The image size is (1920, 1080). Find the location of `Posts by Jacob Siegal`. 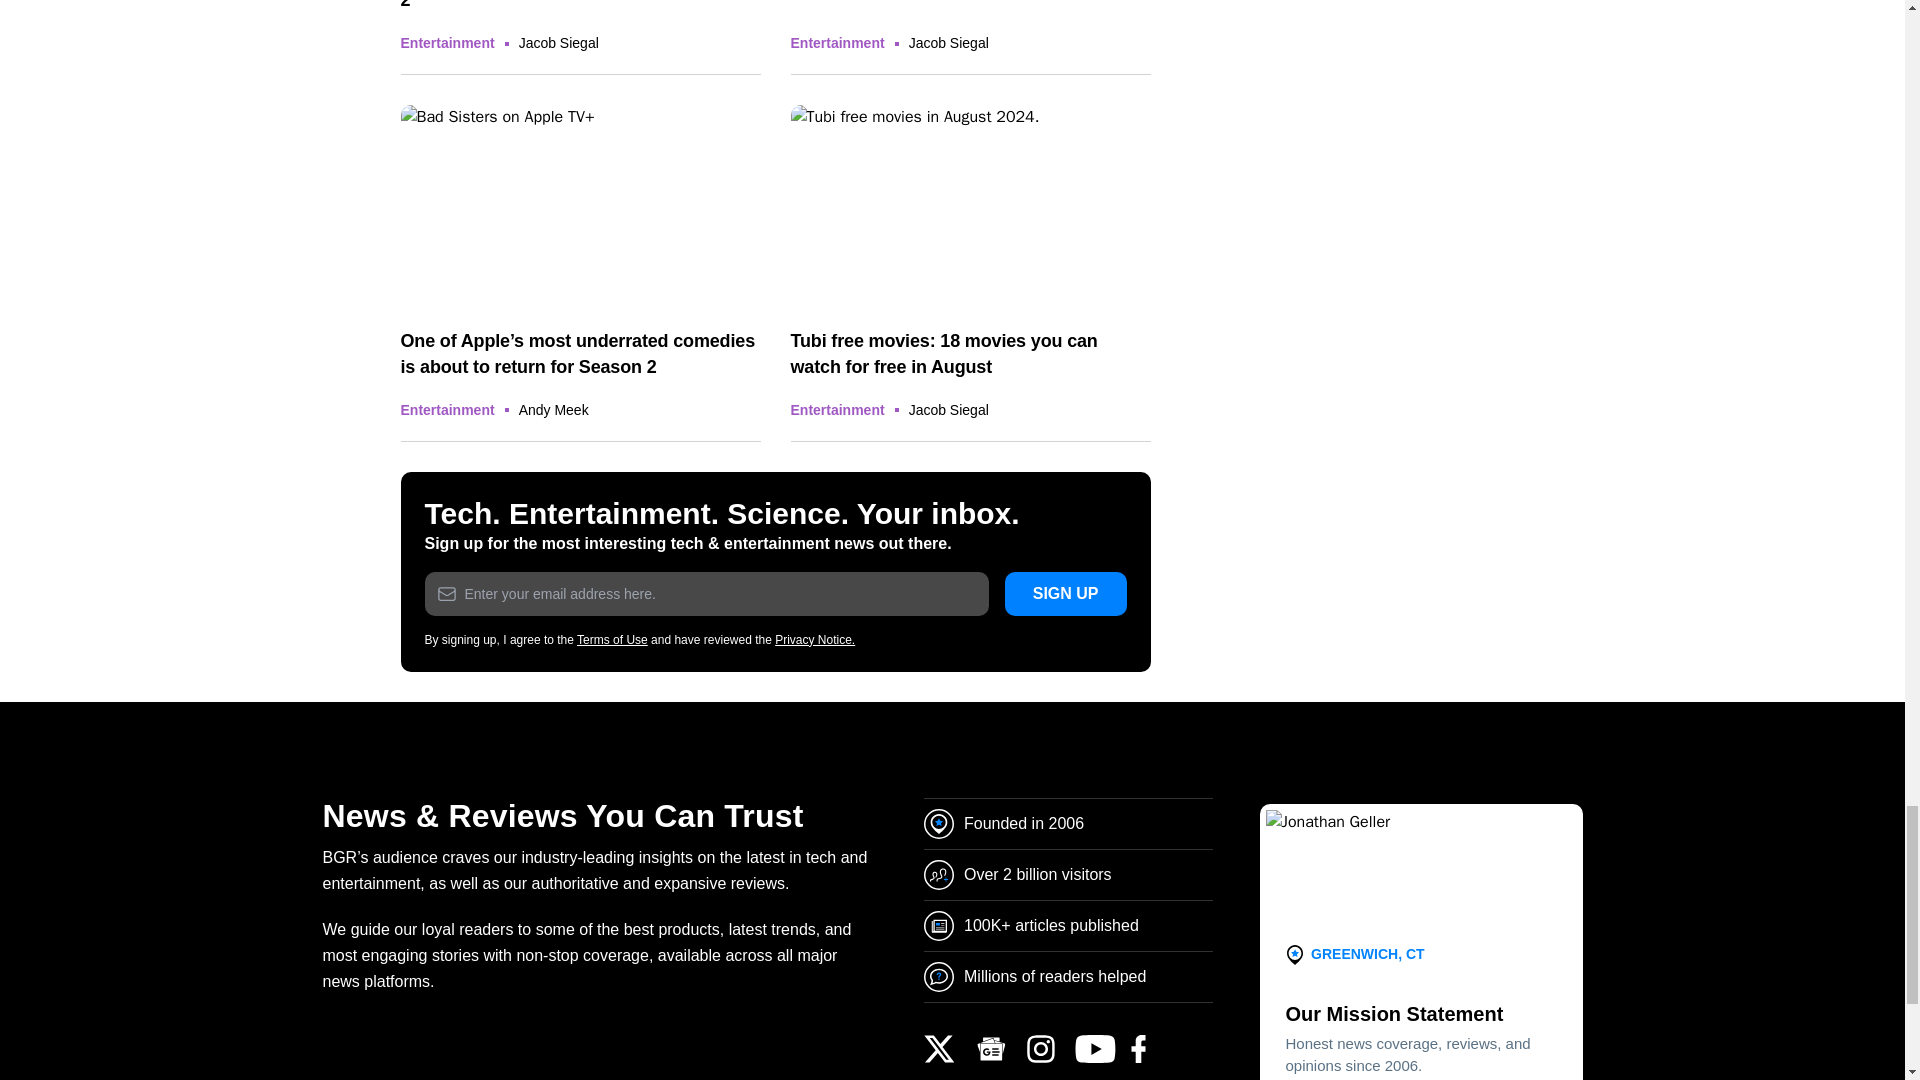

Posts by Jacob Siegal is located at coordinates (948, 42).